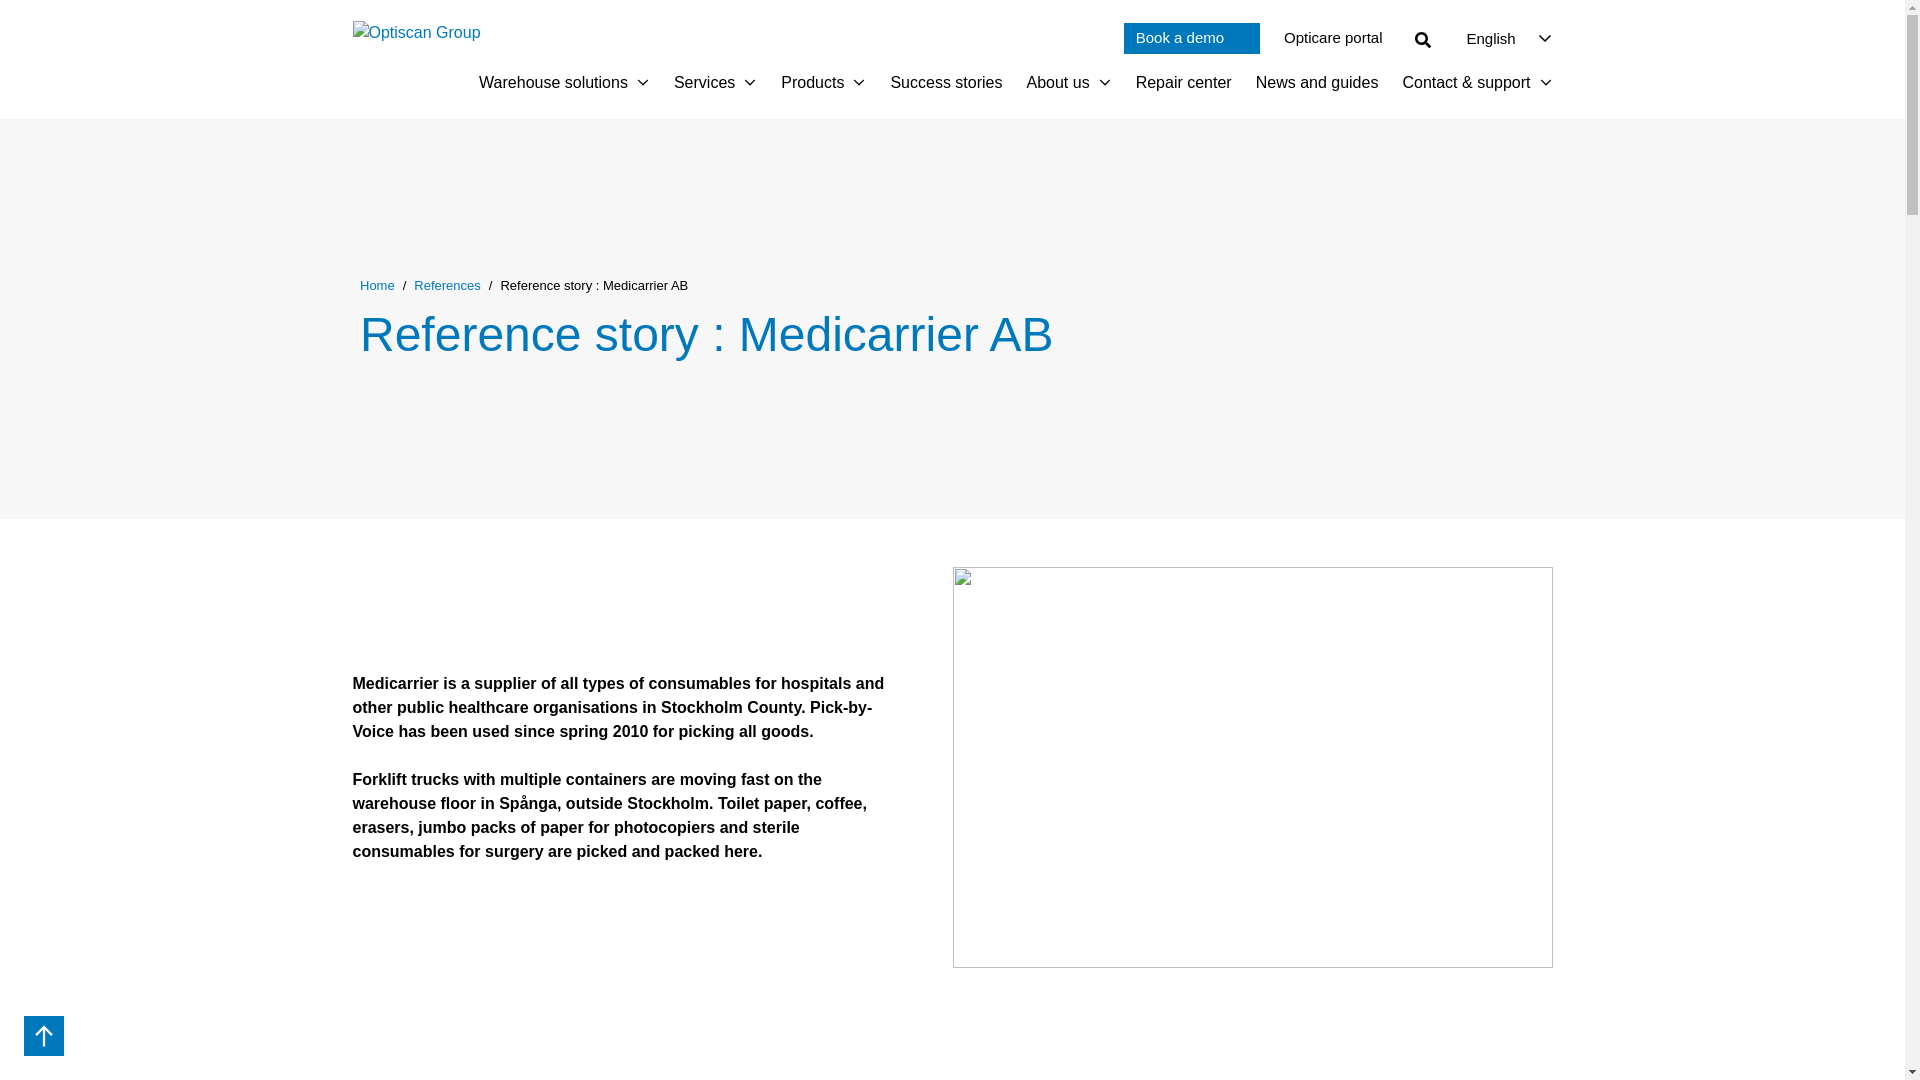  What do you see at coordinates (552, 83) in the screenshot?
I see `Warehouse solutions` at bounding box center [552, 83].